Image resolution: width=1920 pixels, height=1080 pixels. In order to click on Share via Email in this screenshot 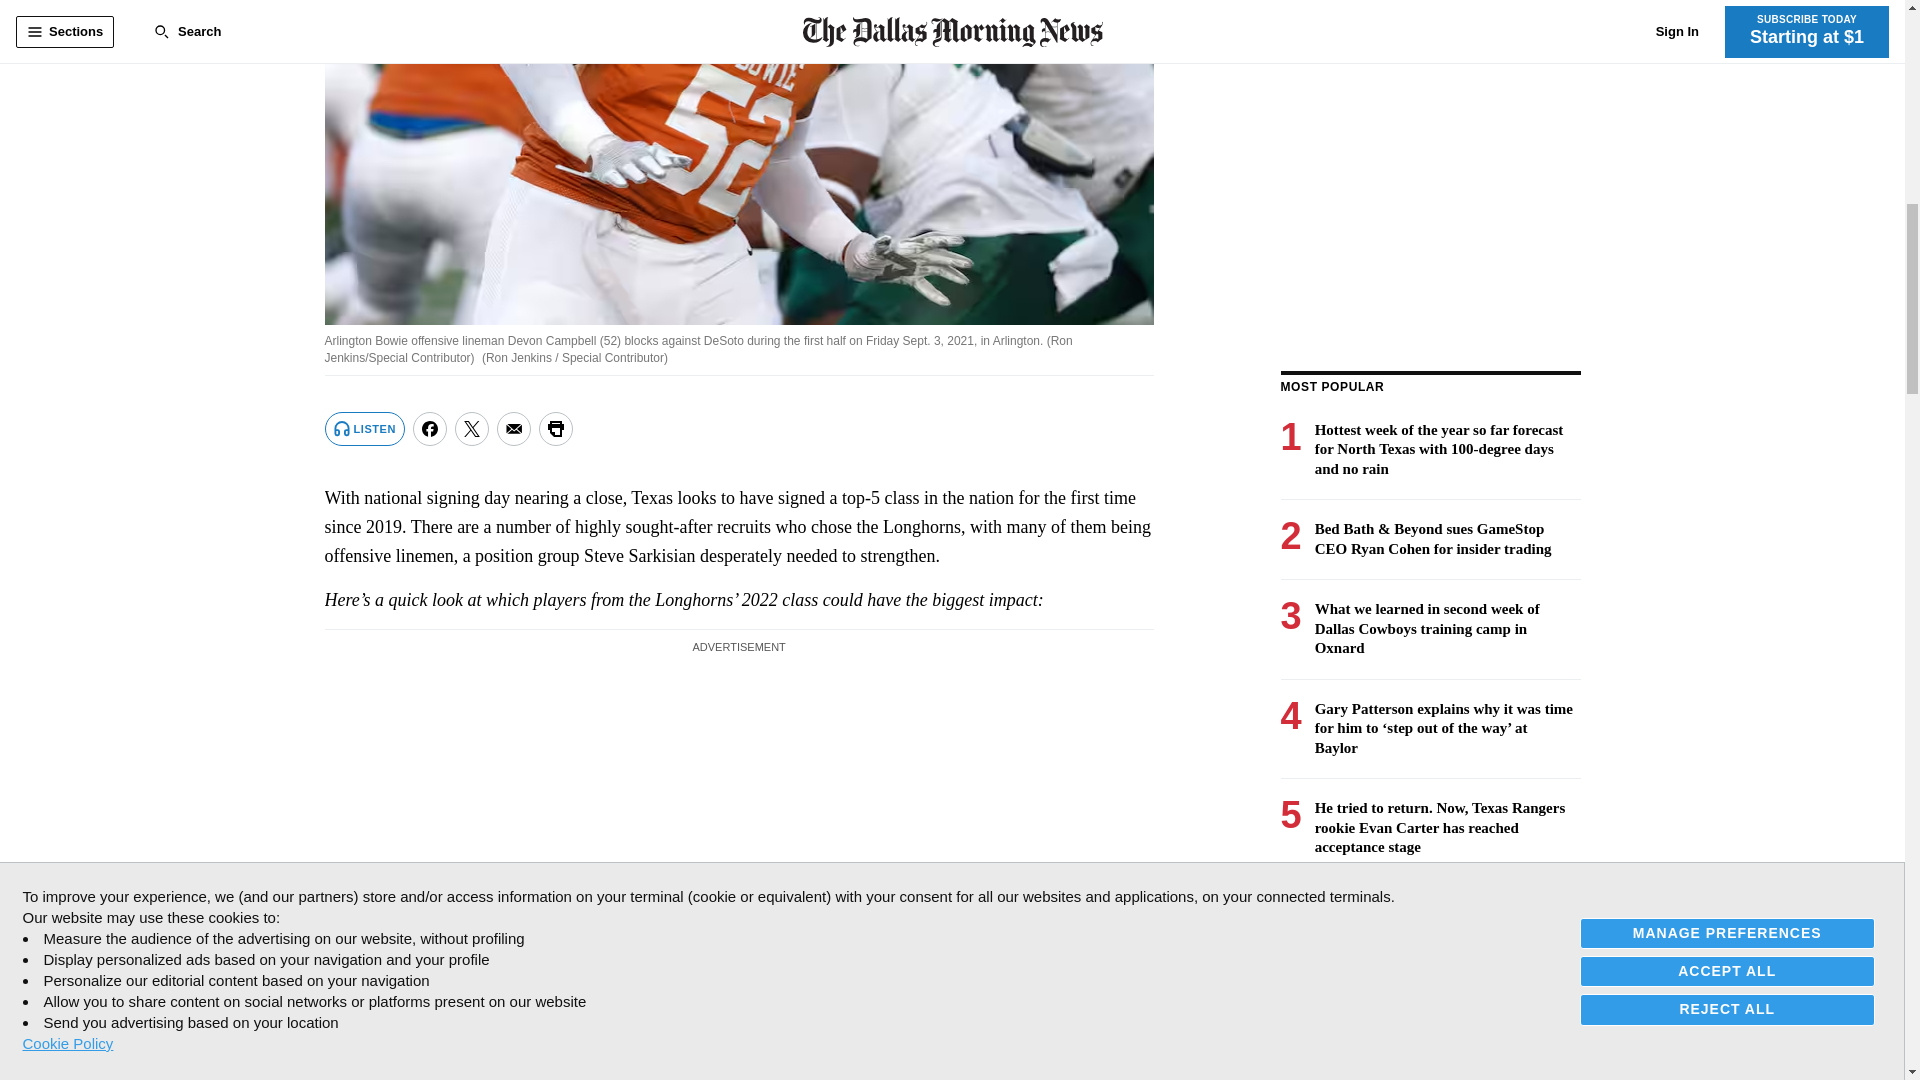, I will do `click(514, 428)`.